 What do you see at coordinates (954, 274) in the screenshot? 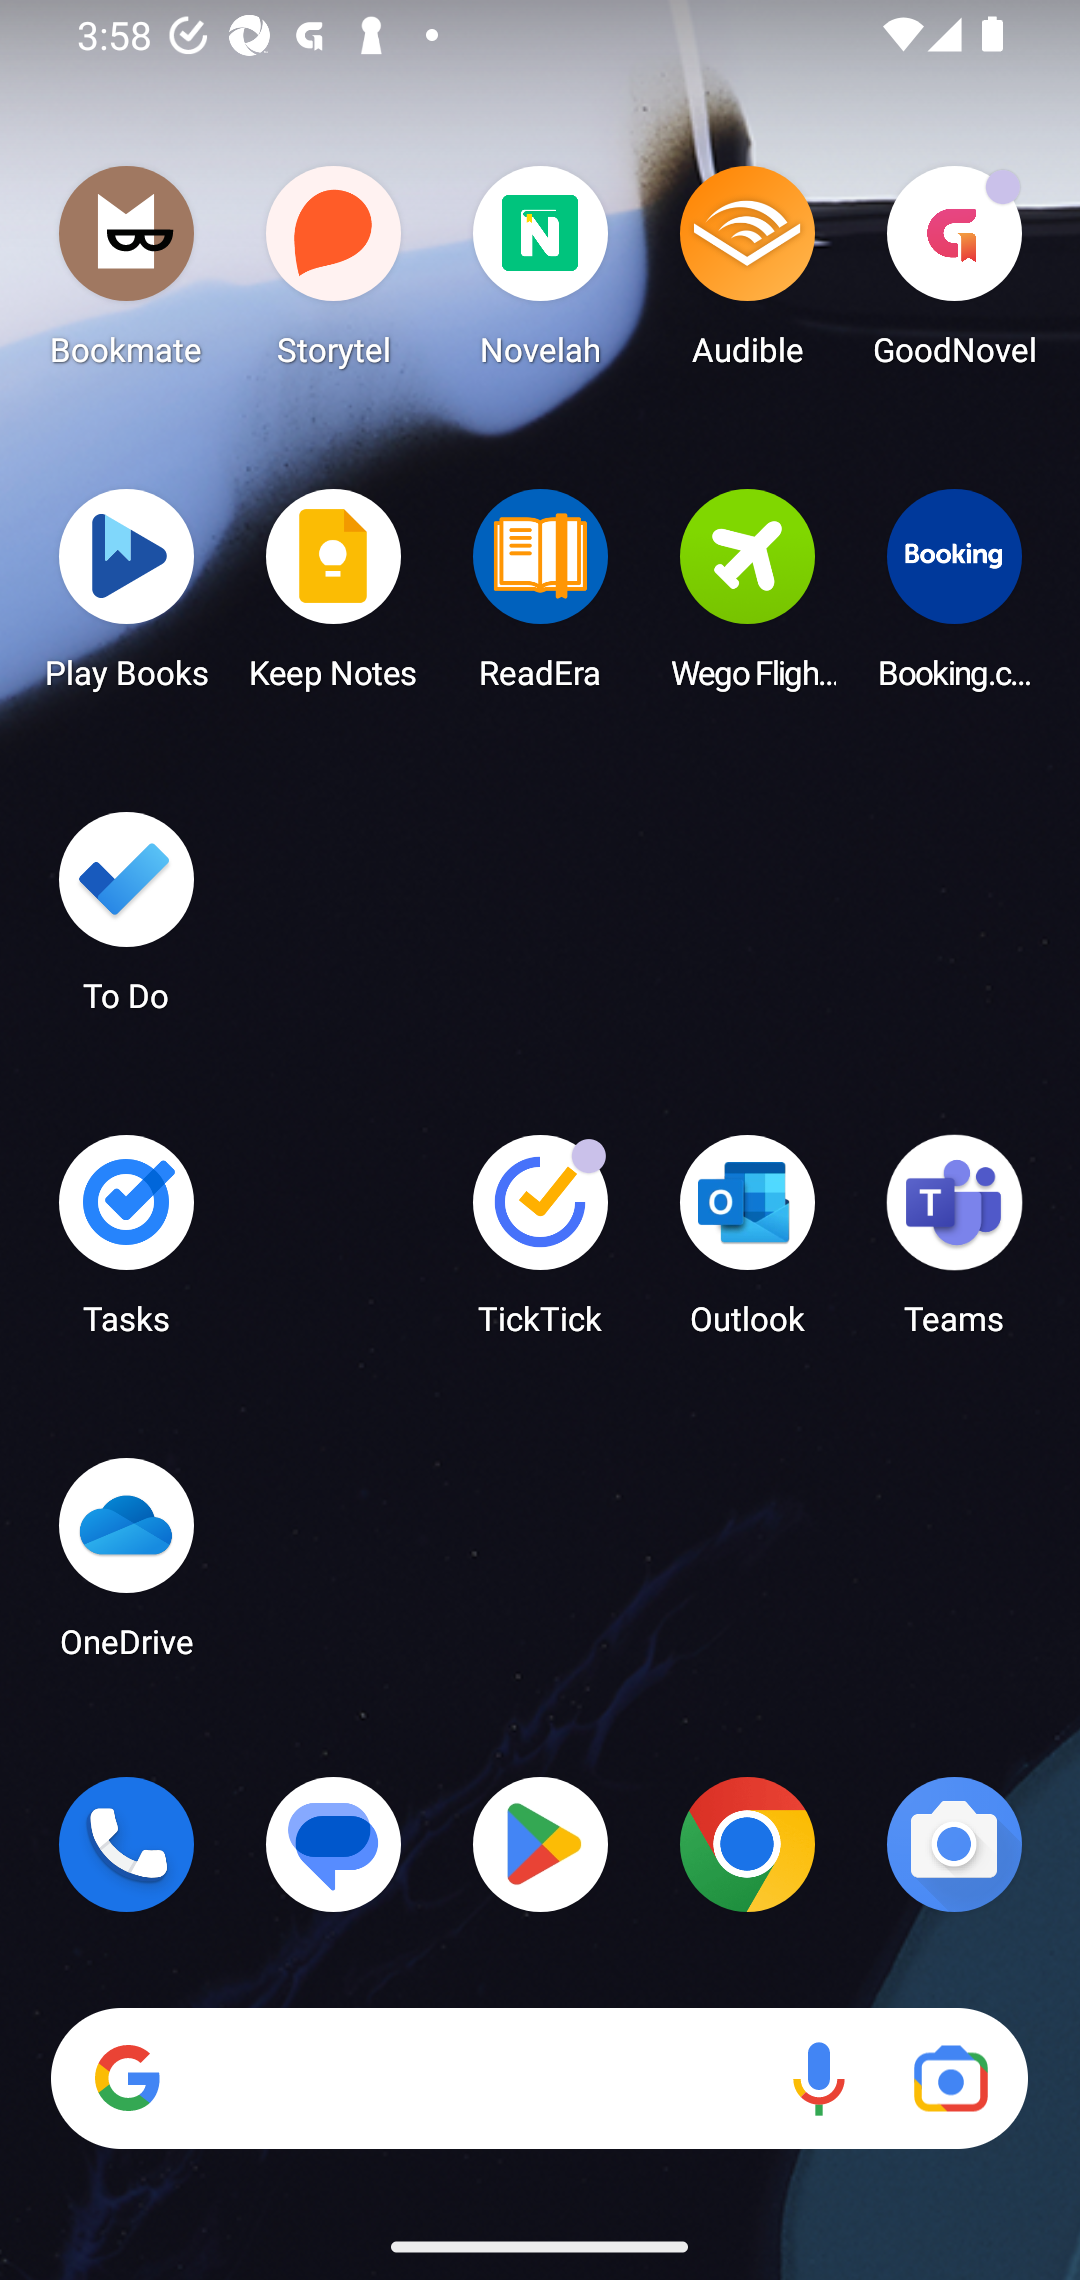
I see `GoodNovel GoodNovel has 1 notification` at bounding box center [954, 274].